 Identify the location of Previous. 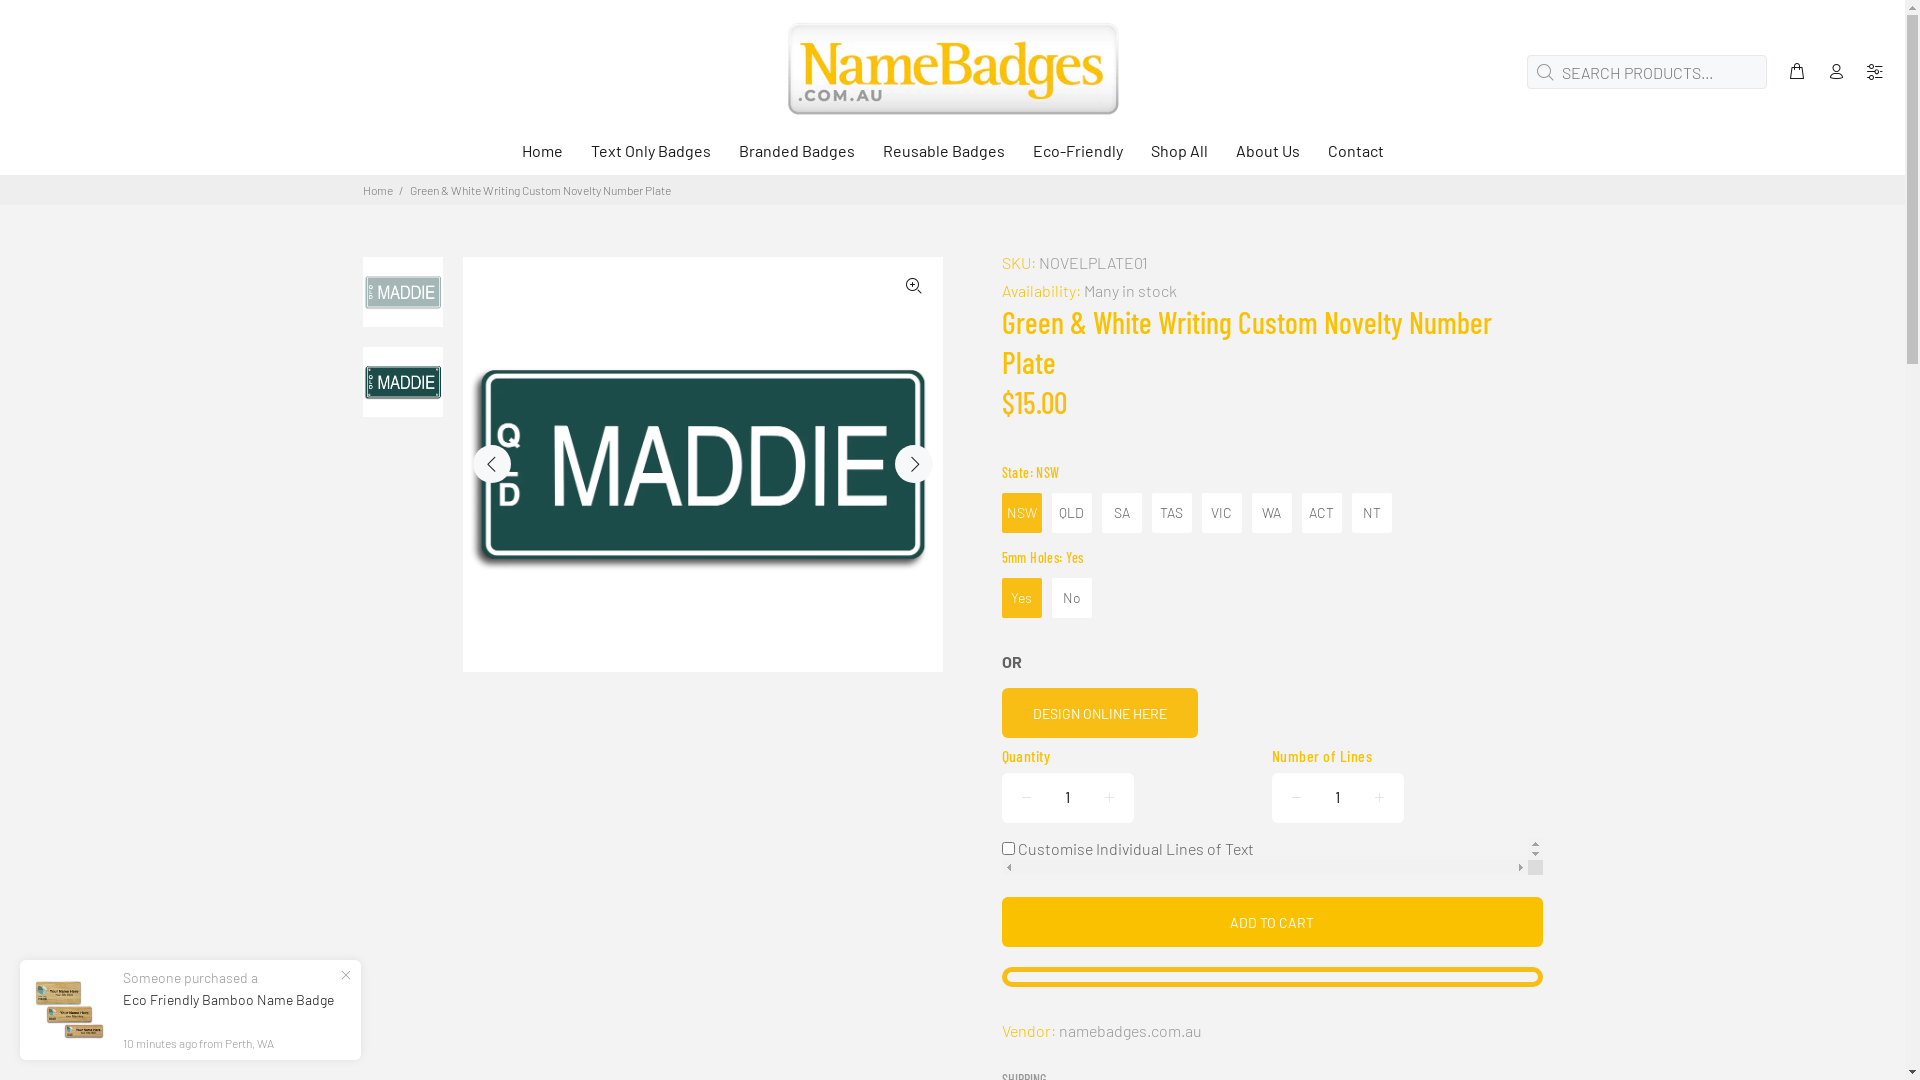
(492, 464).